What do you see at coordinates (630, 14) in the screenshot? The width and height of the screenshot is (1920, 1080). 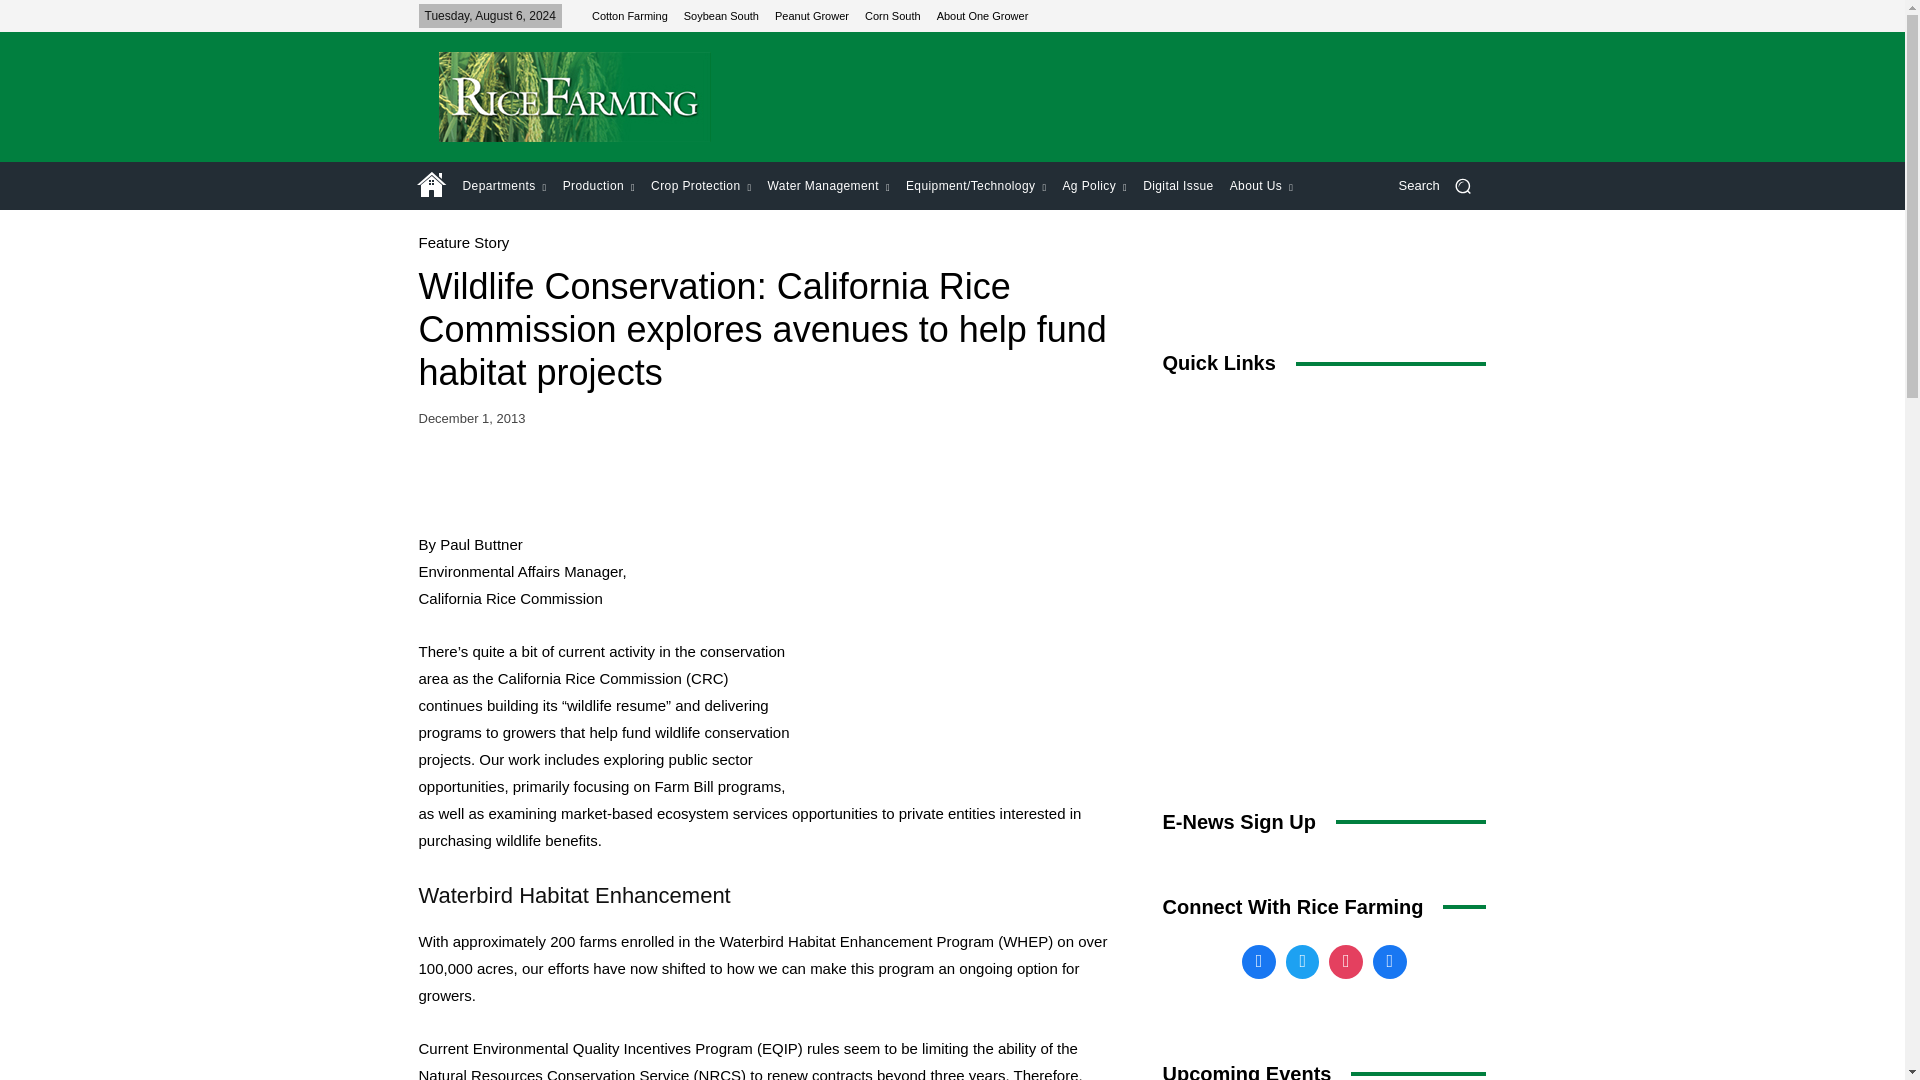 I see `Cotton Farming` at bounding box center [630, 14].